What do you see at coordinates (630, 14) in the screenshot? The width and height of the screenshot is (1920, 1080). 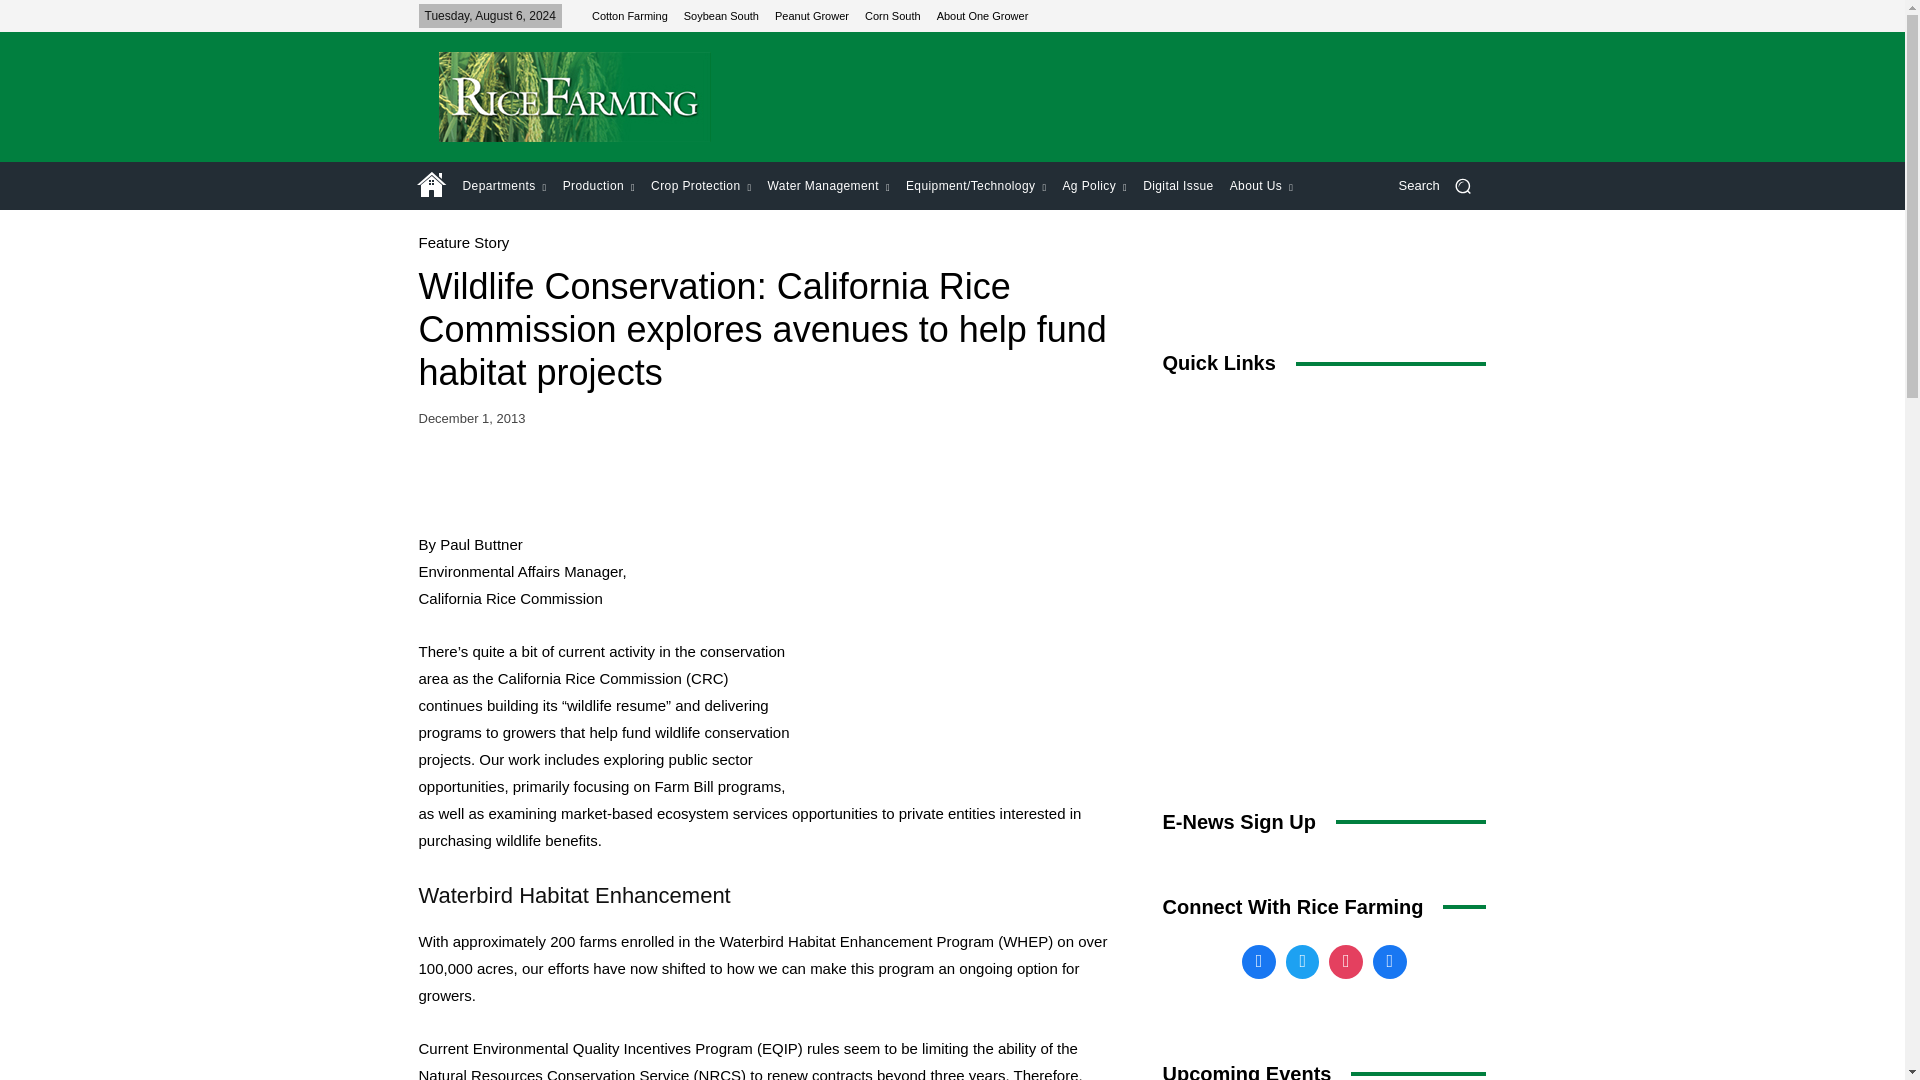 I see `Cotton Farming` at bounding box center [630, 14].